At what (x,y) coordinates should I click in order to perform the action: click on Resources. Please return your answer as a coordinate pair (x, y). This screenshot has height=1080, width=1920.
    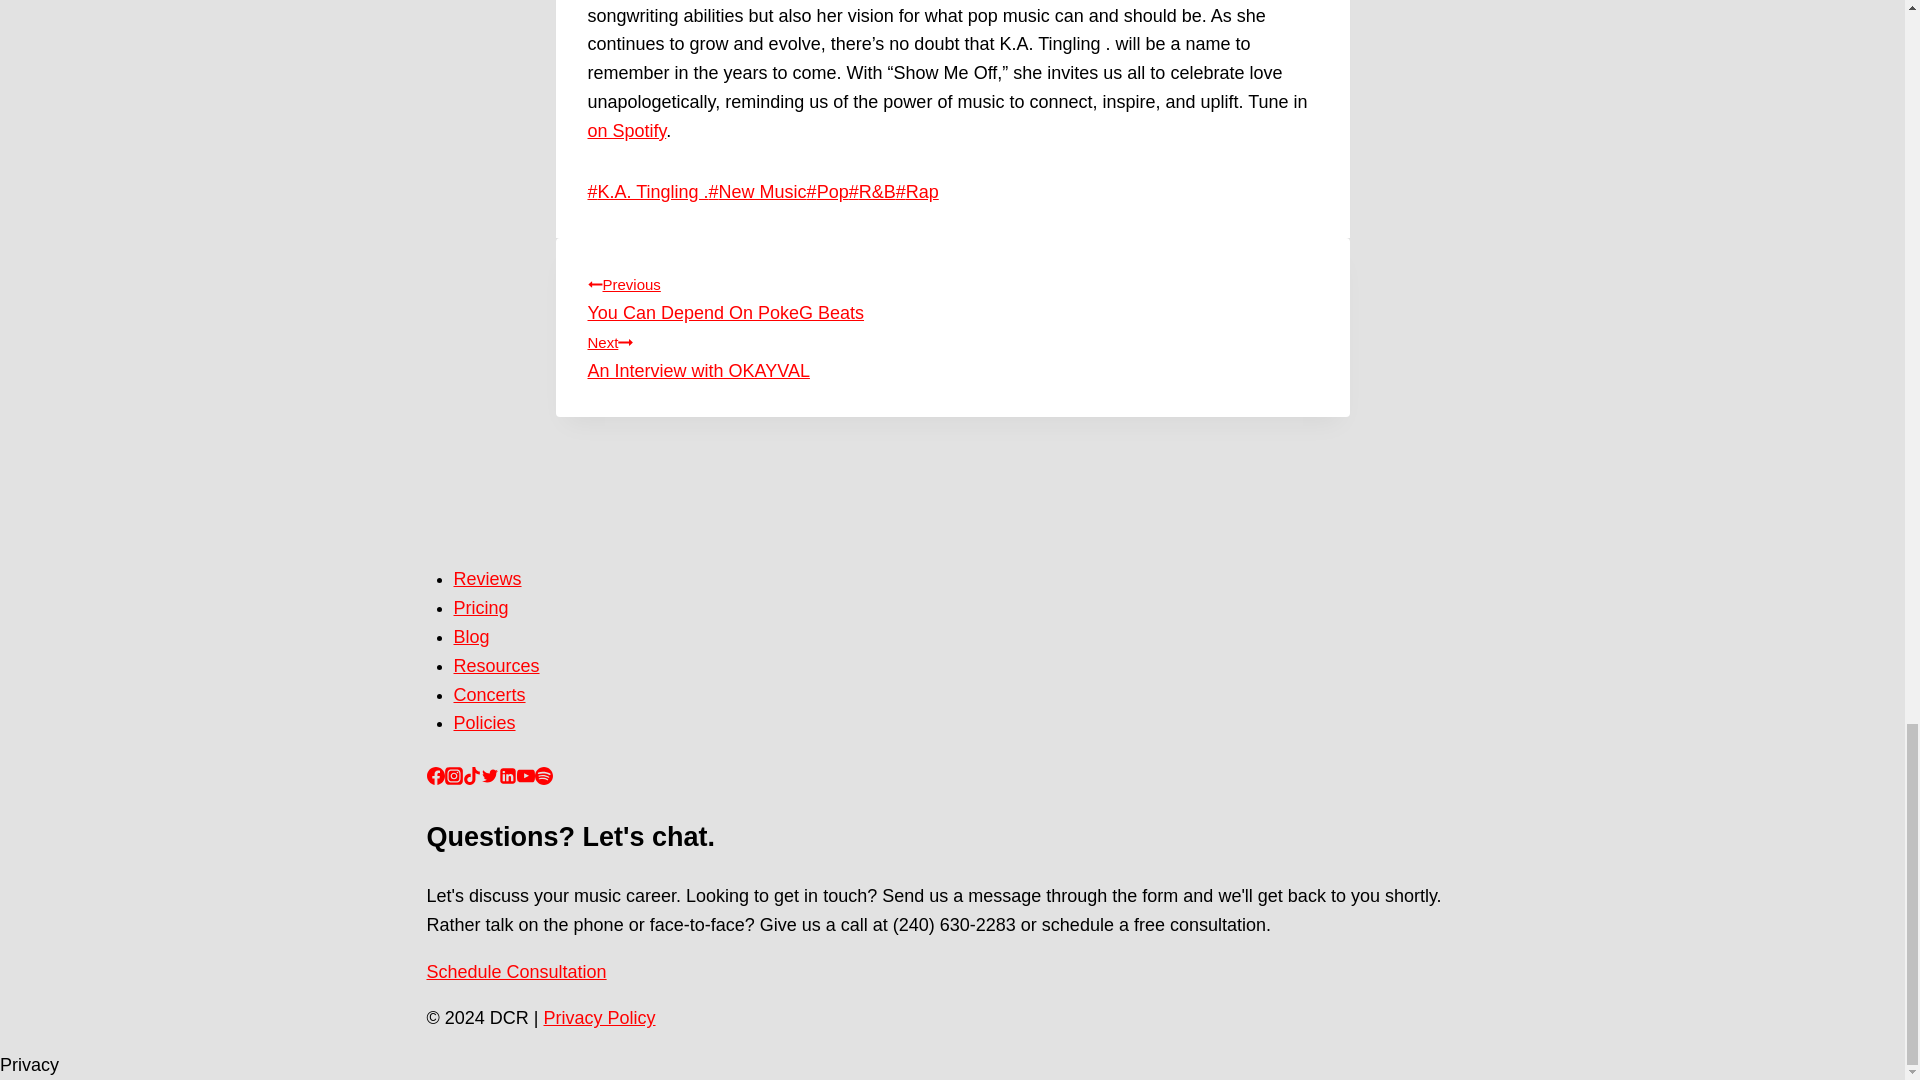
    Looking at the image, I should click on (626, 130).